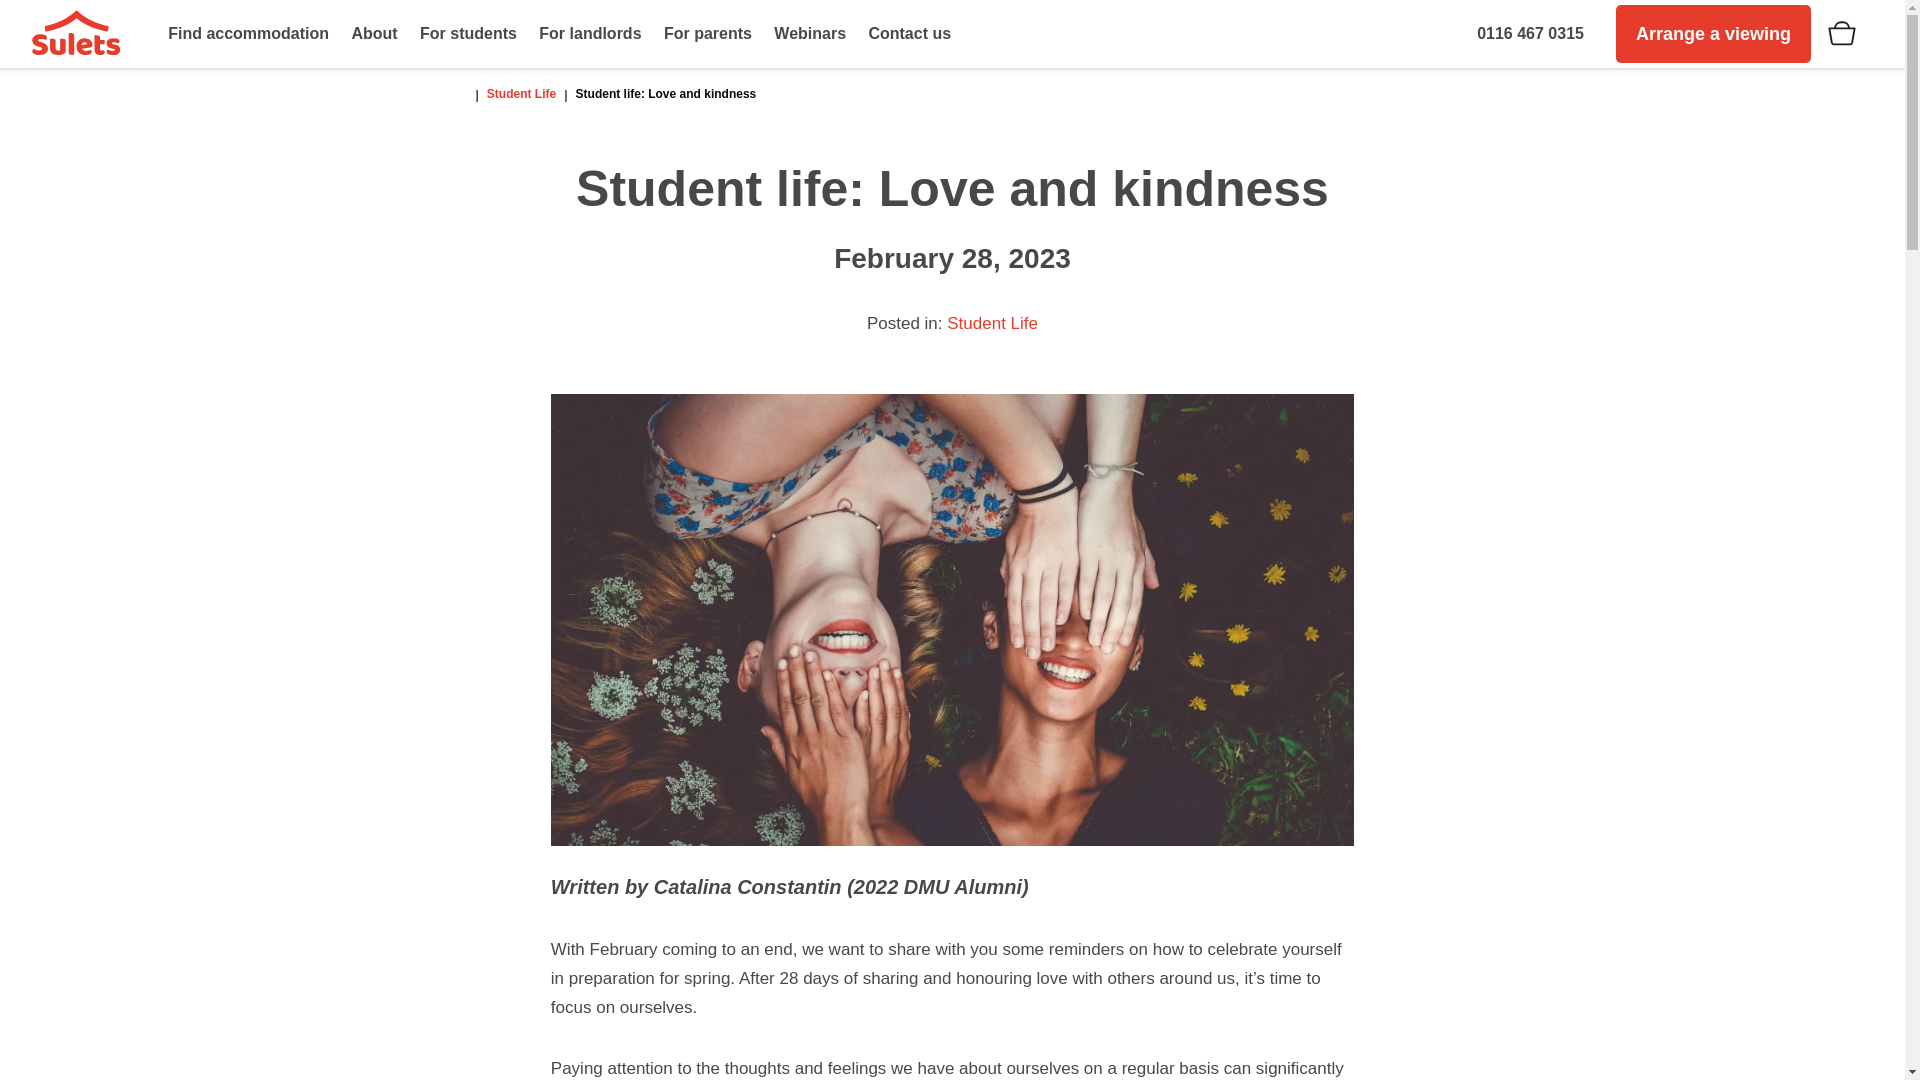 The height and width of the screenshot is (1080, 1920). I want to click on For parents, so click(707, 34).